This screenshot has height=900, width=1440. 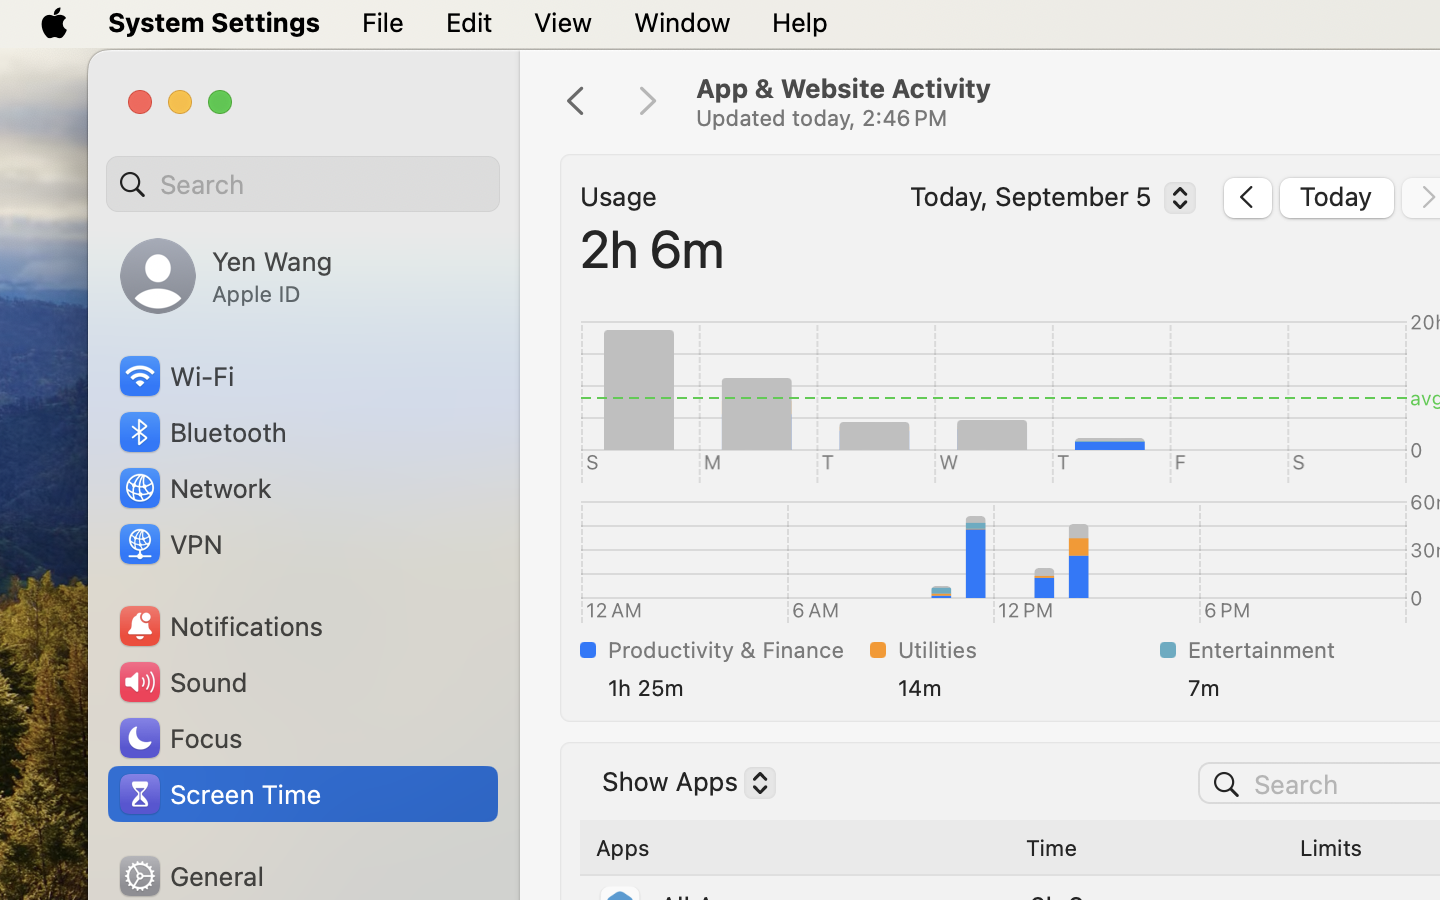 I want to click on Today, September 5, so click(x=1048, y=201).